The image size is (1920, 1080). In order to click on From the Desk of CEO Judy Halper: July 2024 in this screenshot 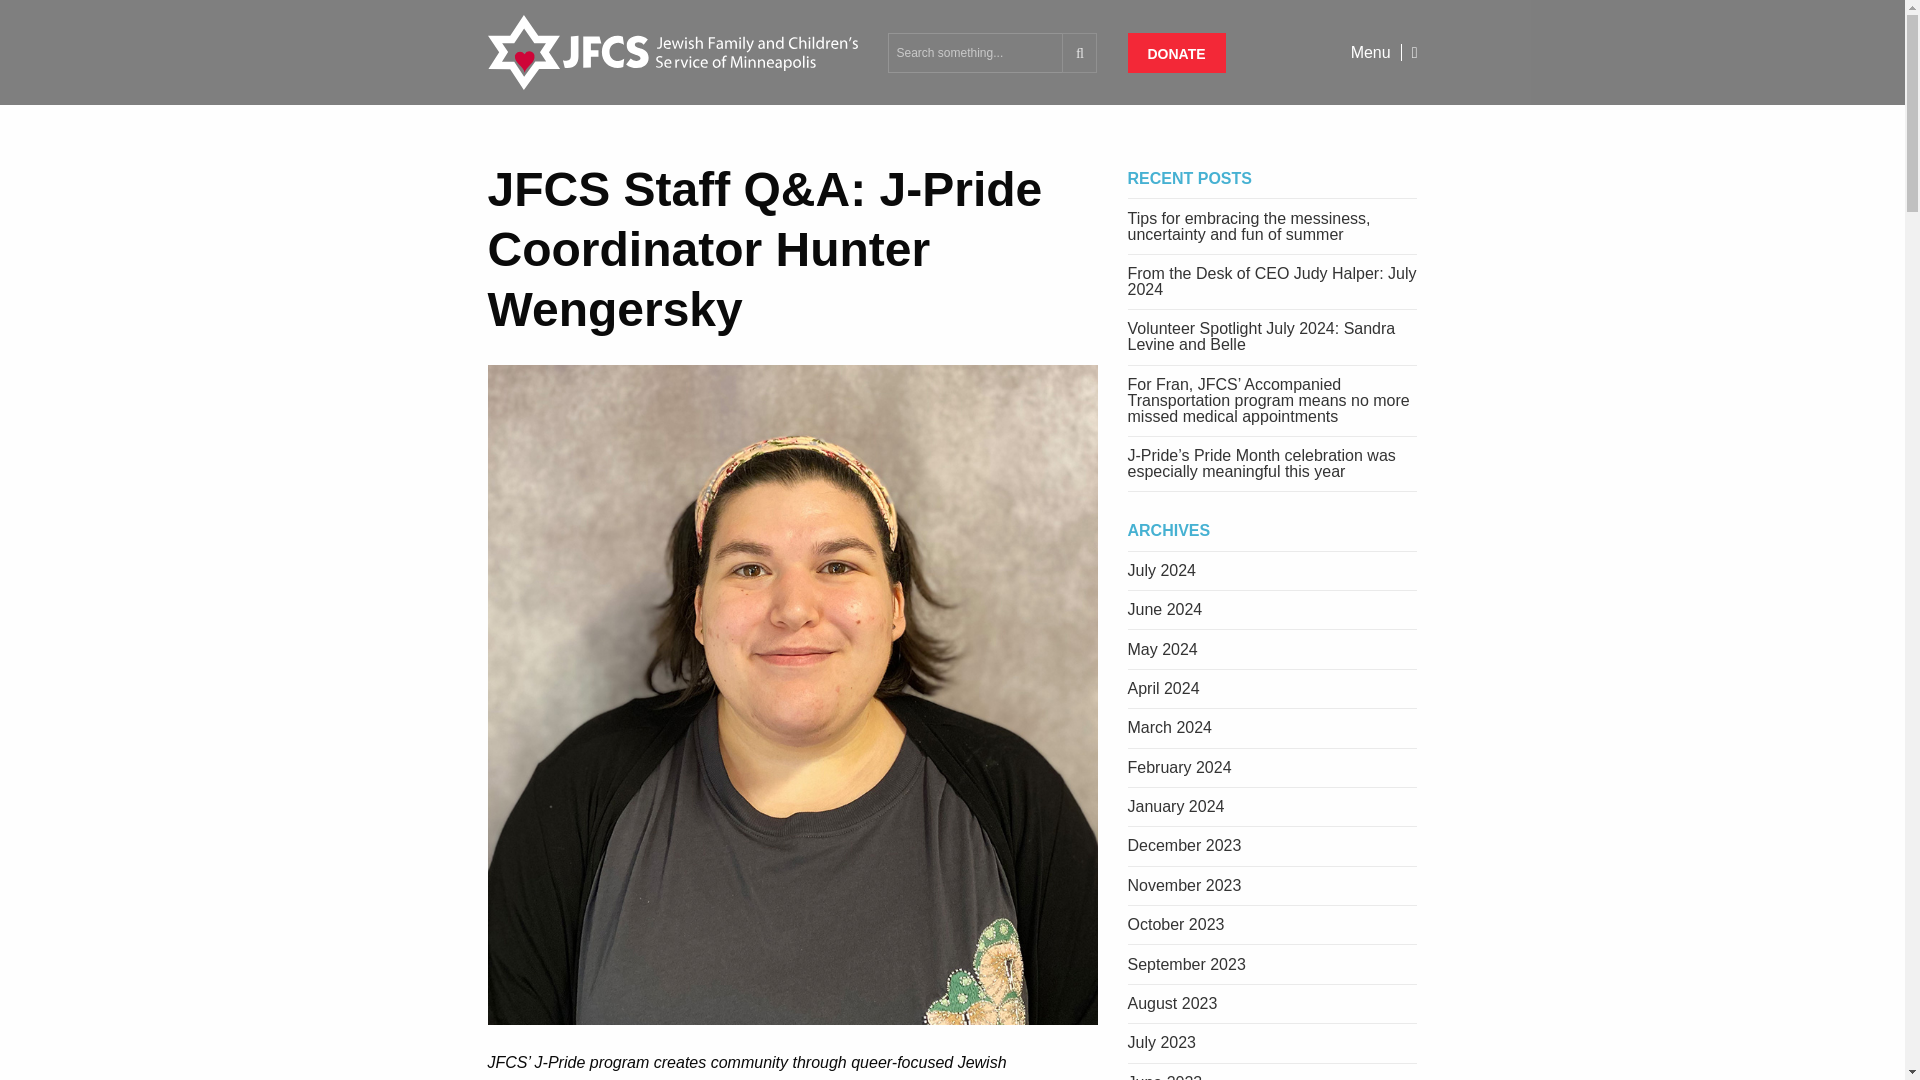, I will do `click(1273, 282)`.